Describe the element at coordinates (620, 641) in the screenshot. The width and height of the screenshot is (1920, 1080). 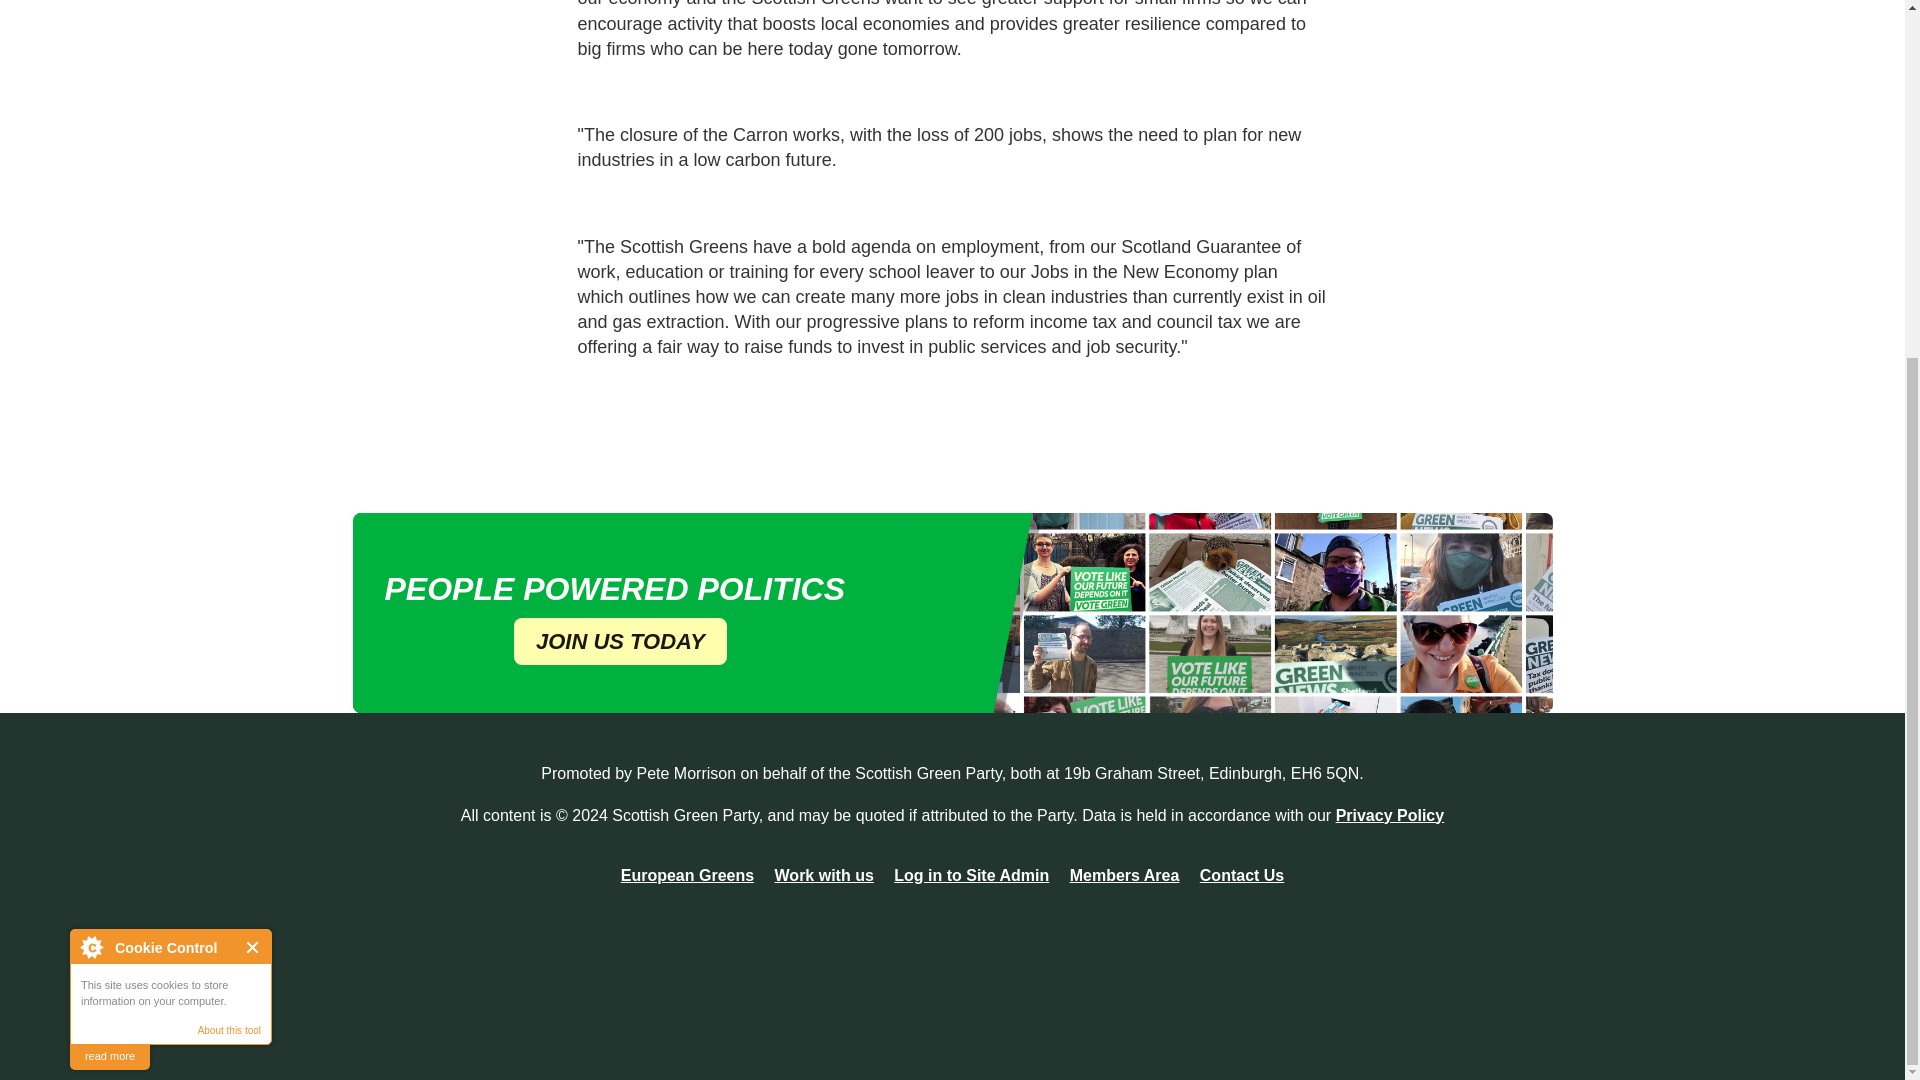
I see `JOIN US TODAY` at that location.